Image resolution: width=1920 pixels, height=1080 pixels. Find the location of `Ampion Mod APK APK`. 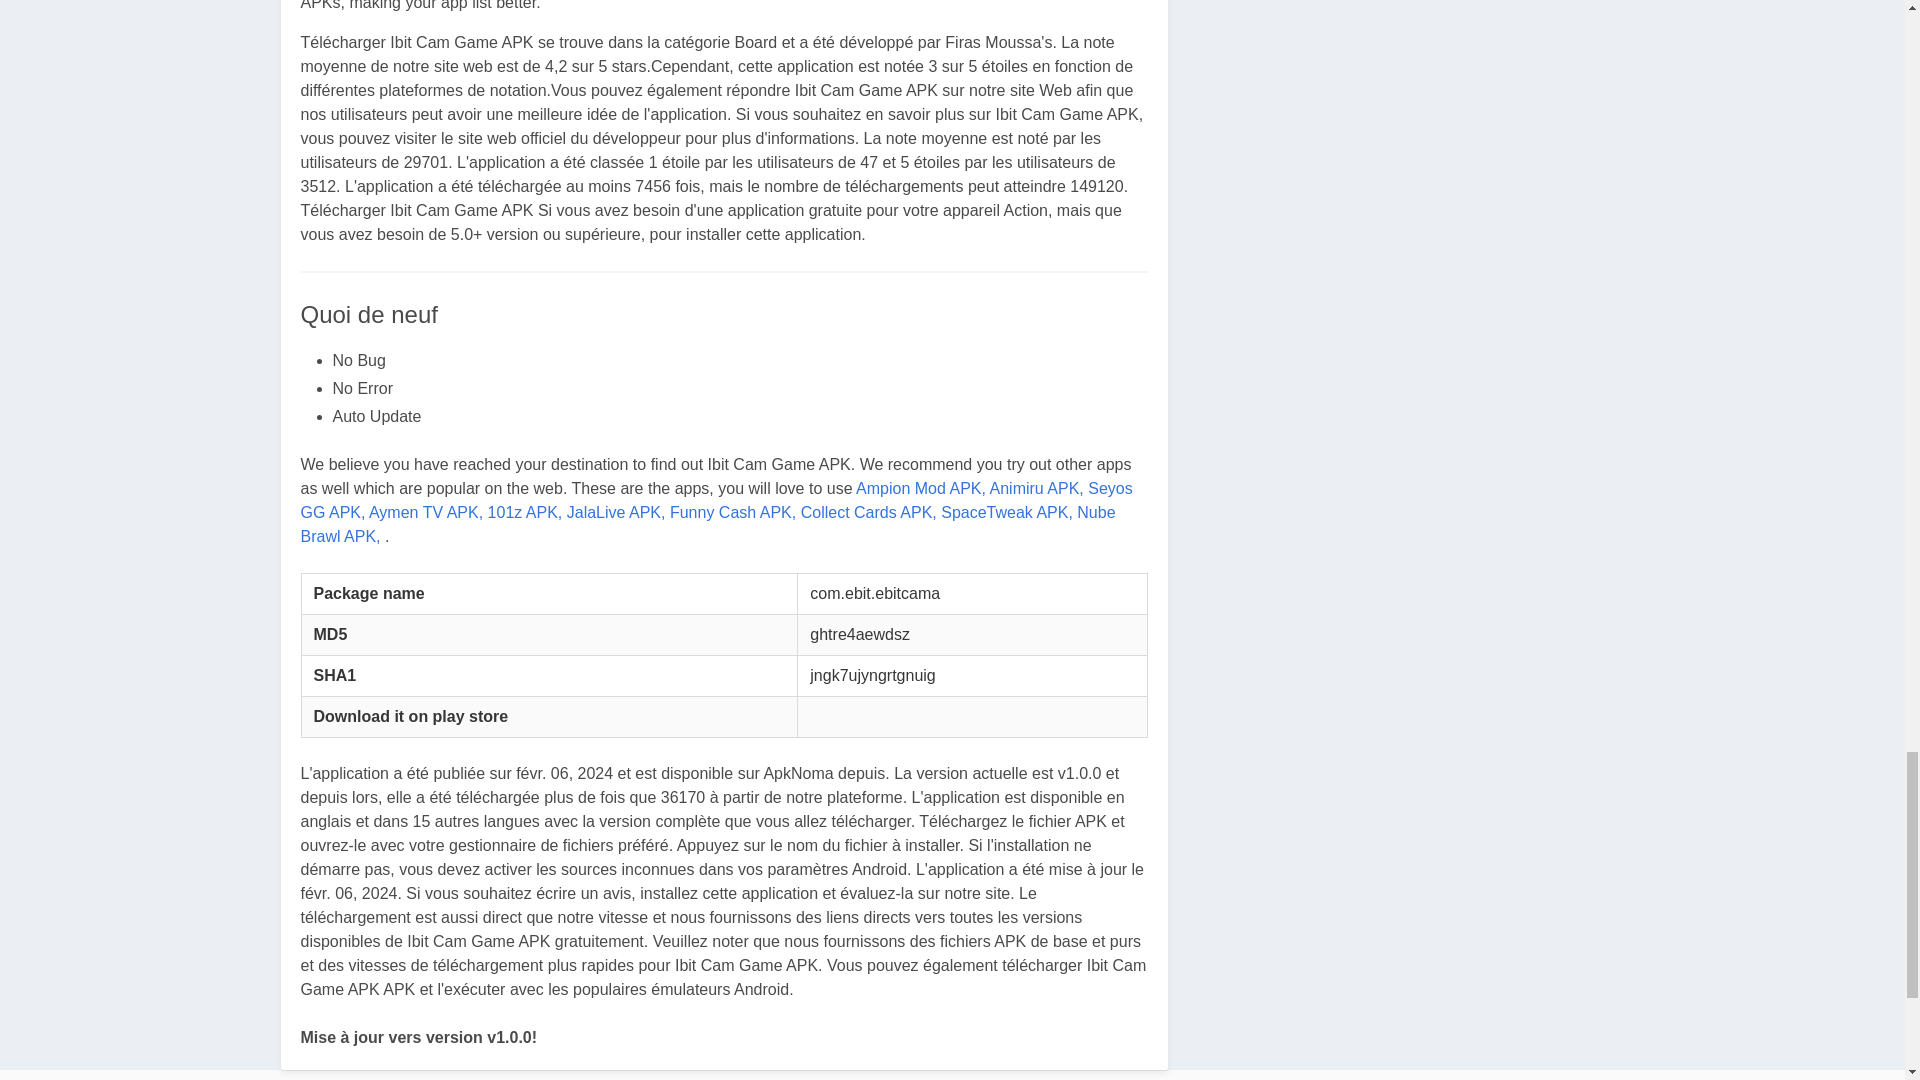

Ampion Mod APK APK is located at coordinates (921, 488).